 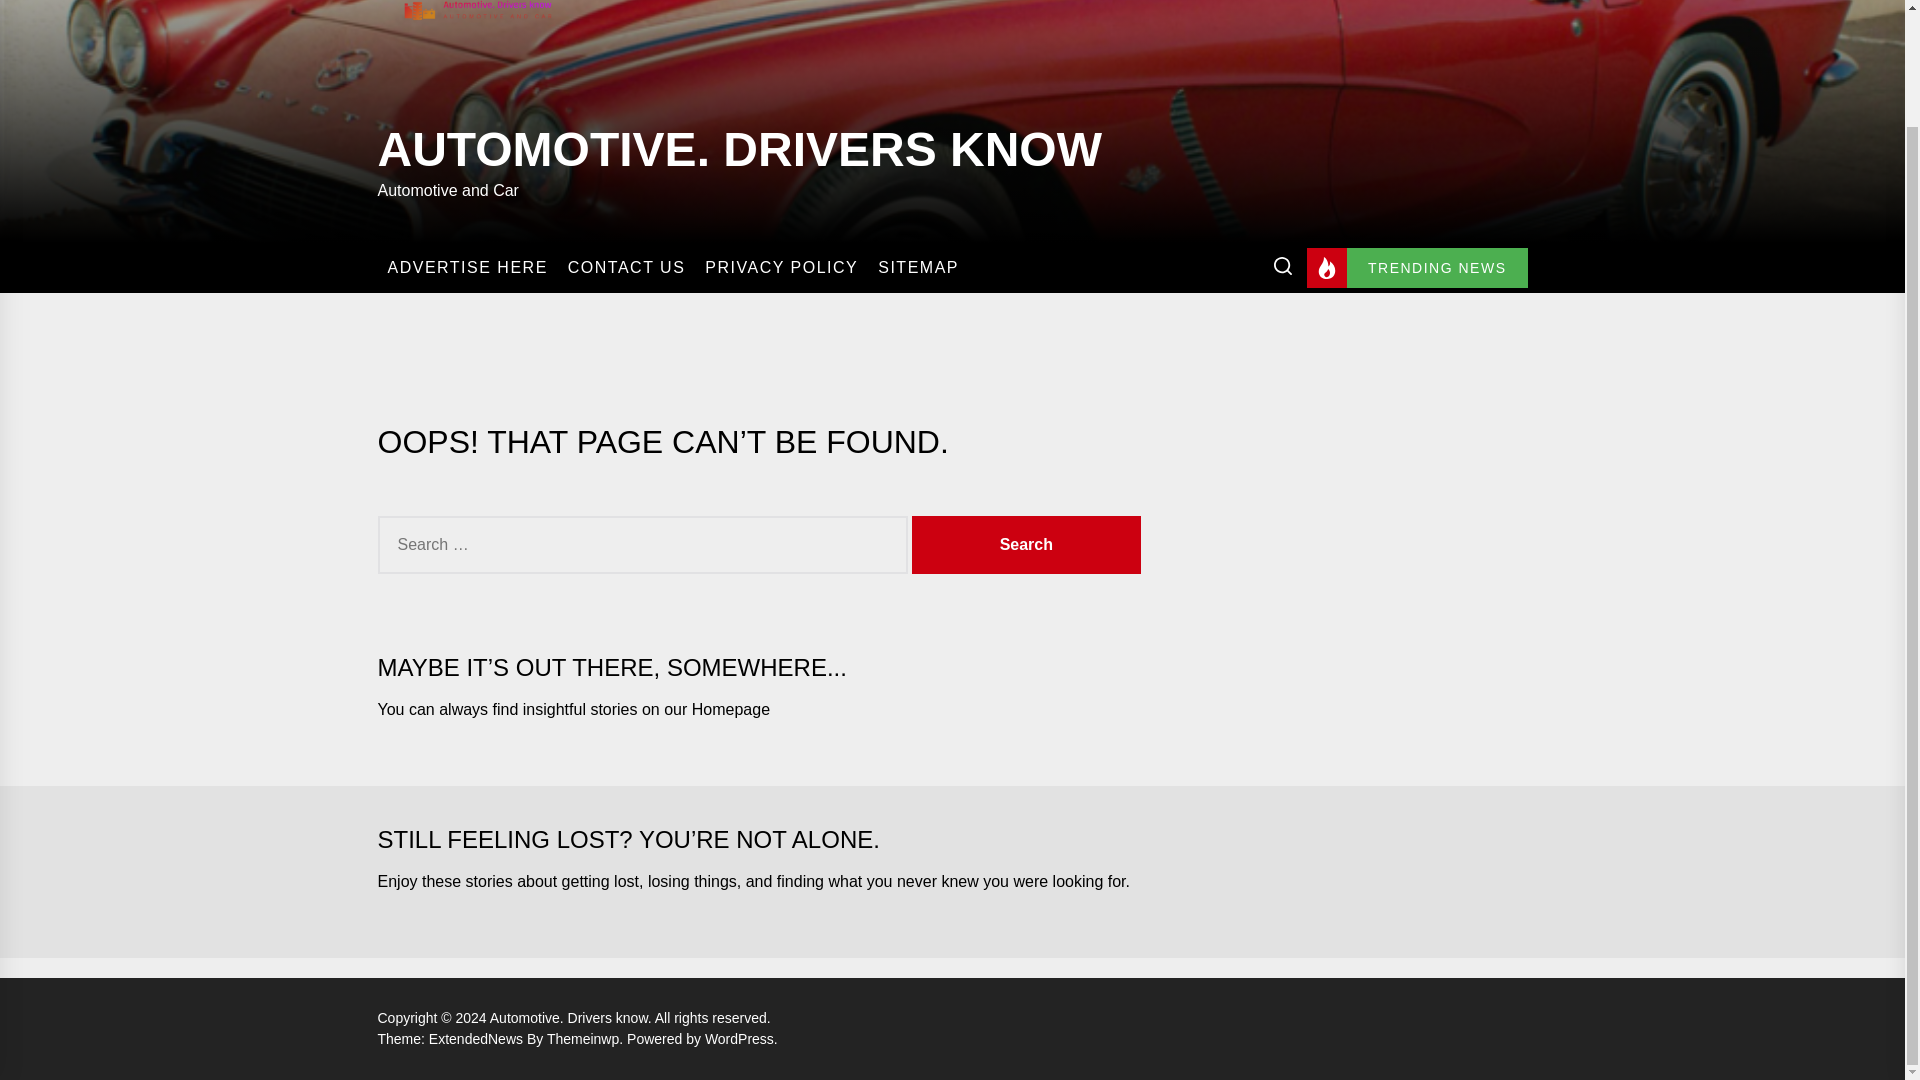 I want to click on SITEMAP, so click(x=918, y=268).